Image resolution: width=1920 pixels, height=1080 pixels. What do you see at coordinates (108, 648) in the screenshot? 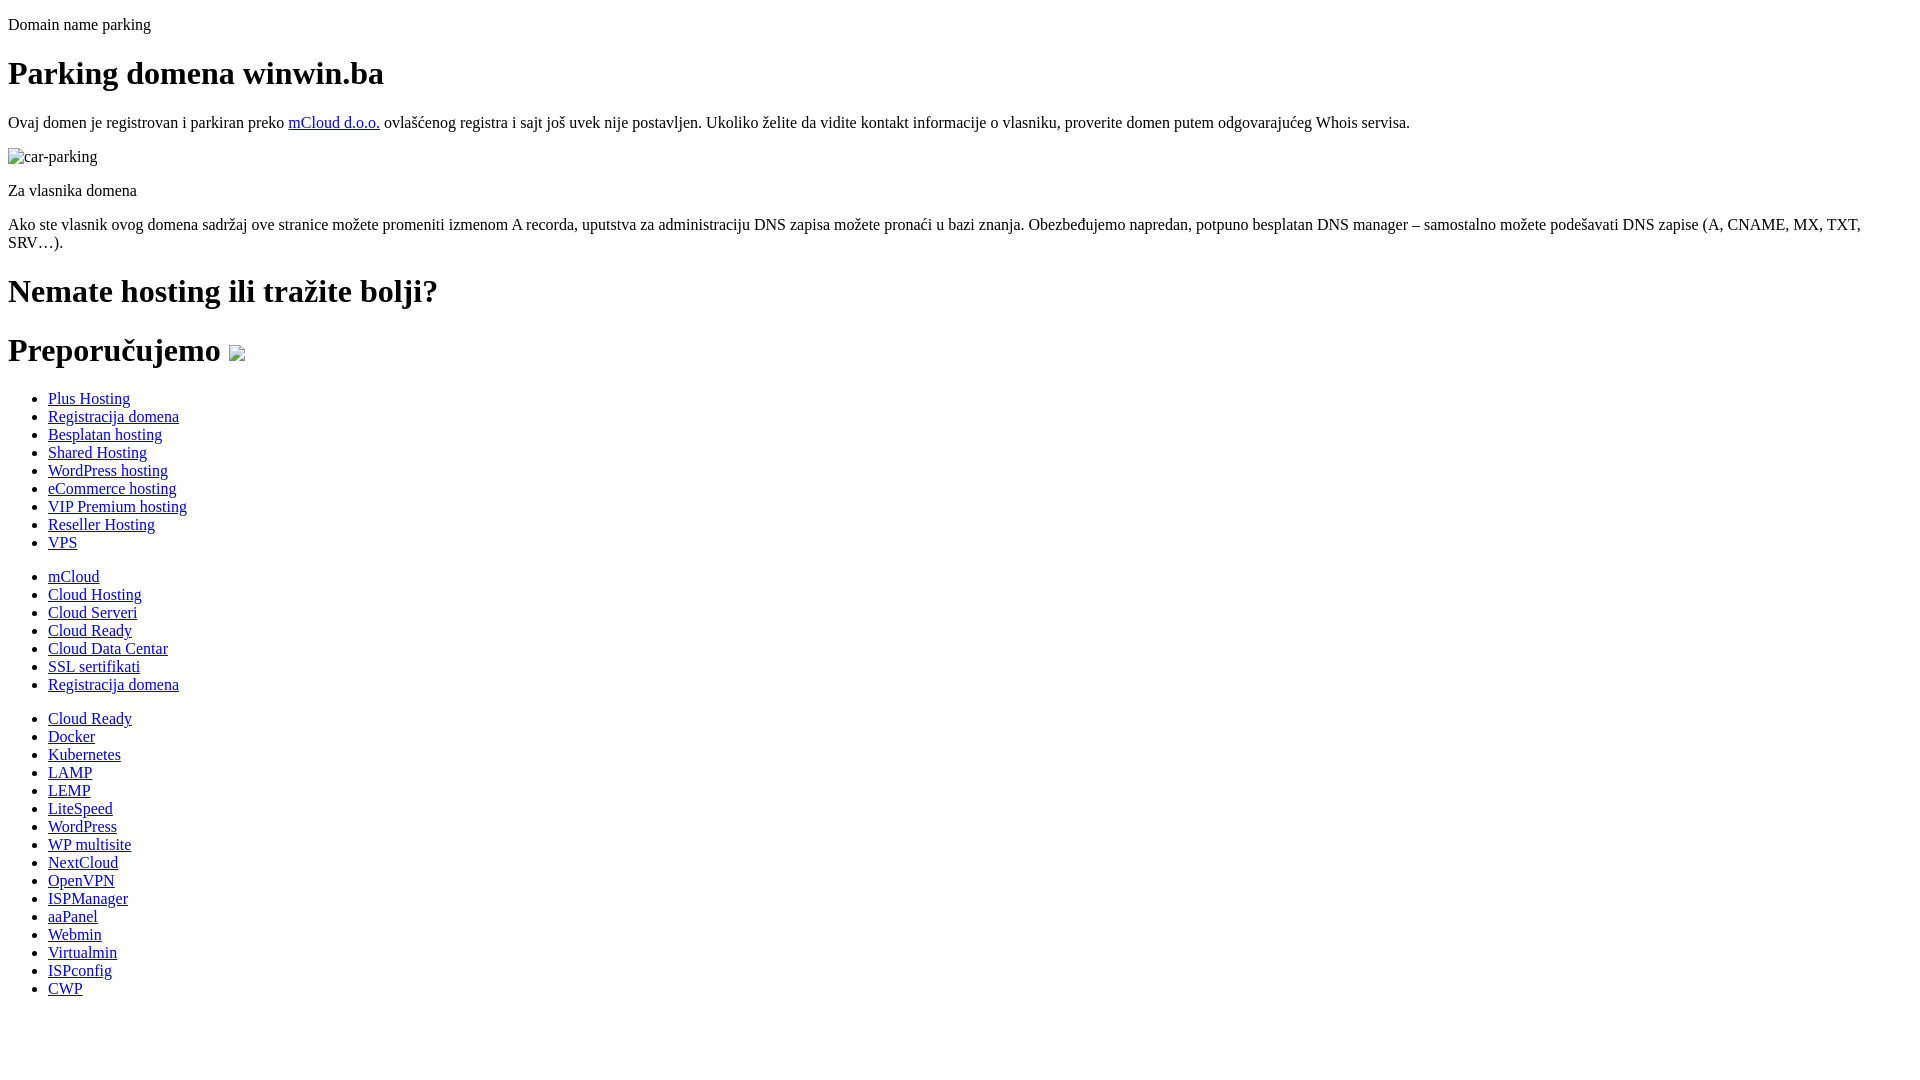
I see `Cloud Data Centar` at bounding box center [108, 648].